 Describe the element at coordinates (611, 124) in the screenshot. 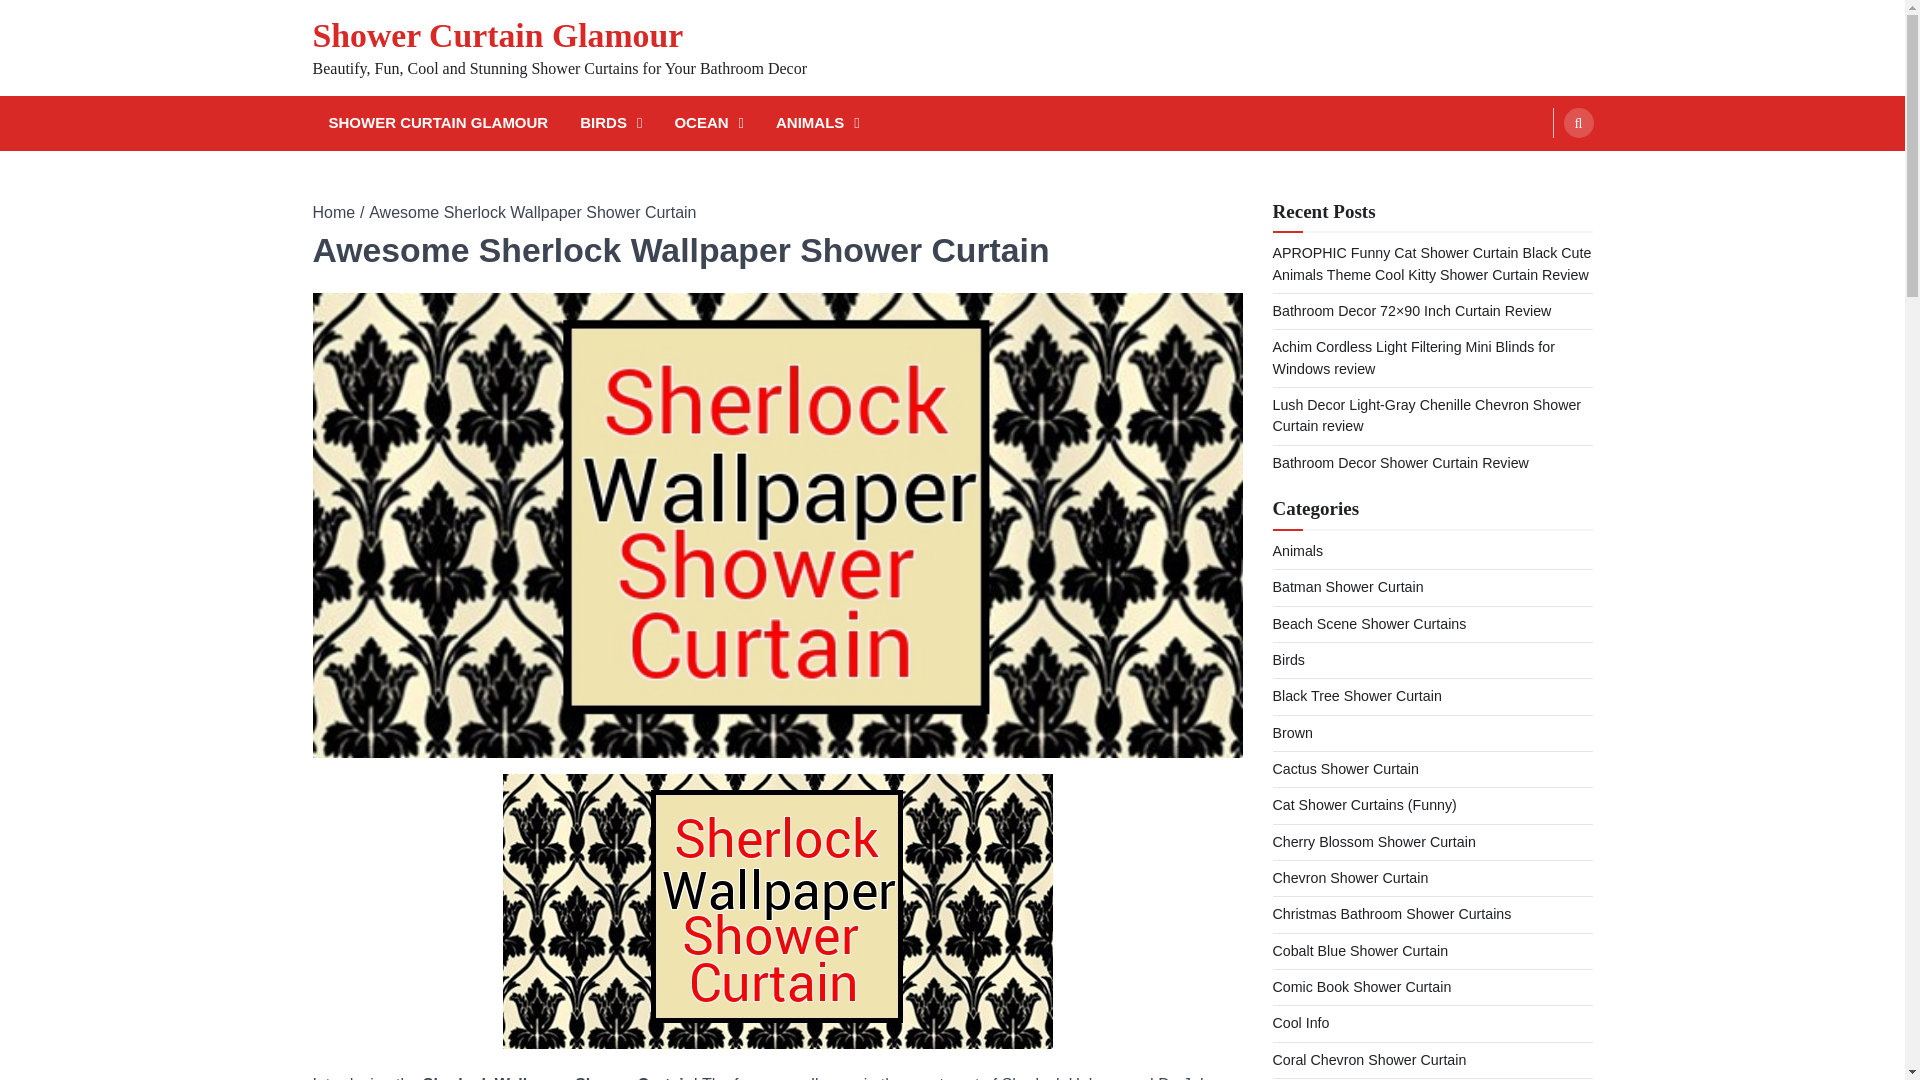

I see `BIRDS` at that location.